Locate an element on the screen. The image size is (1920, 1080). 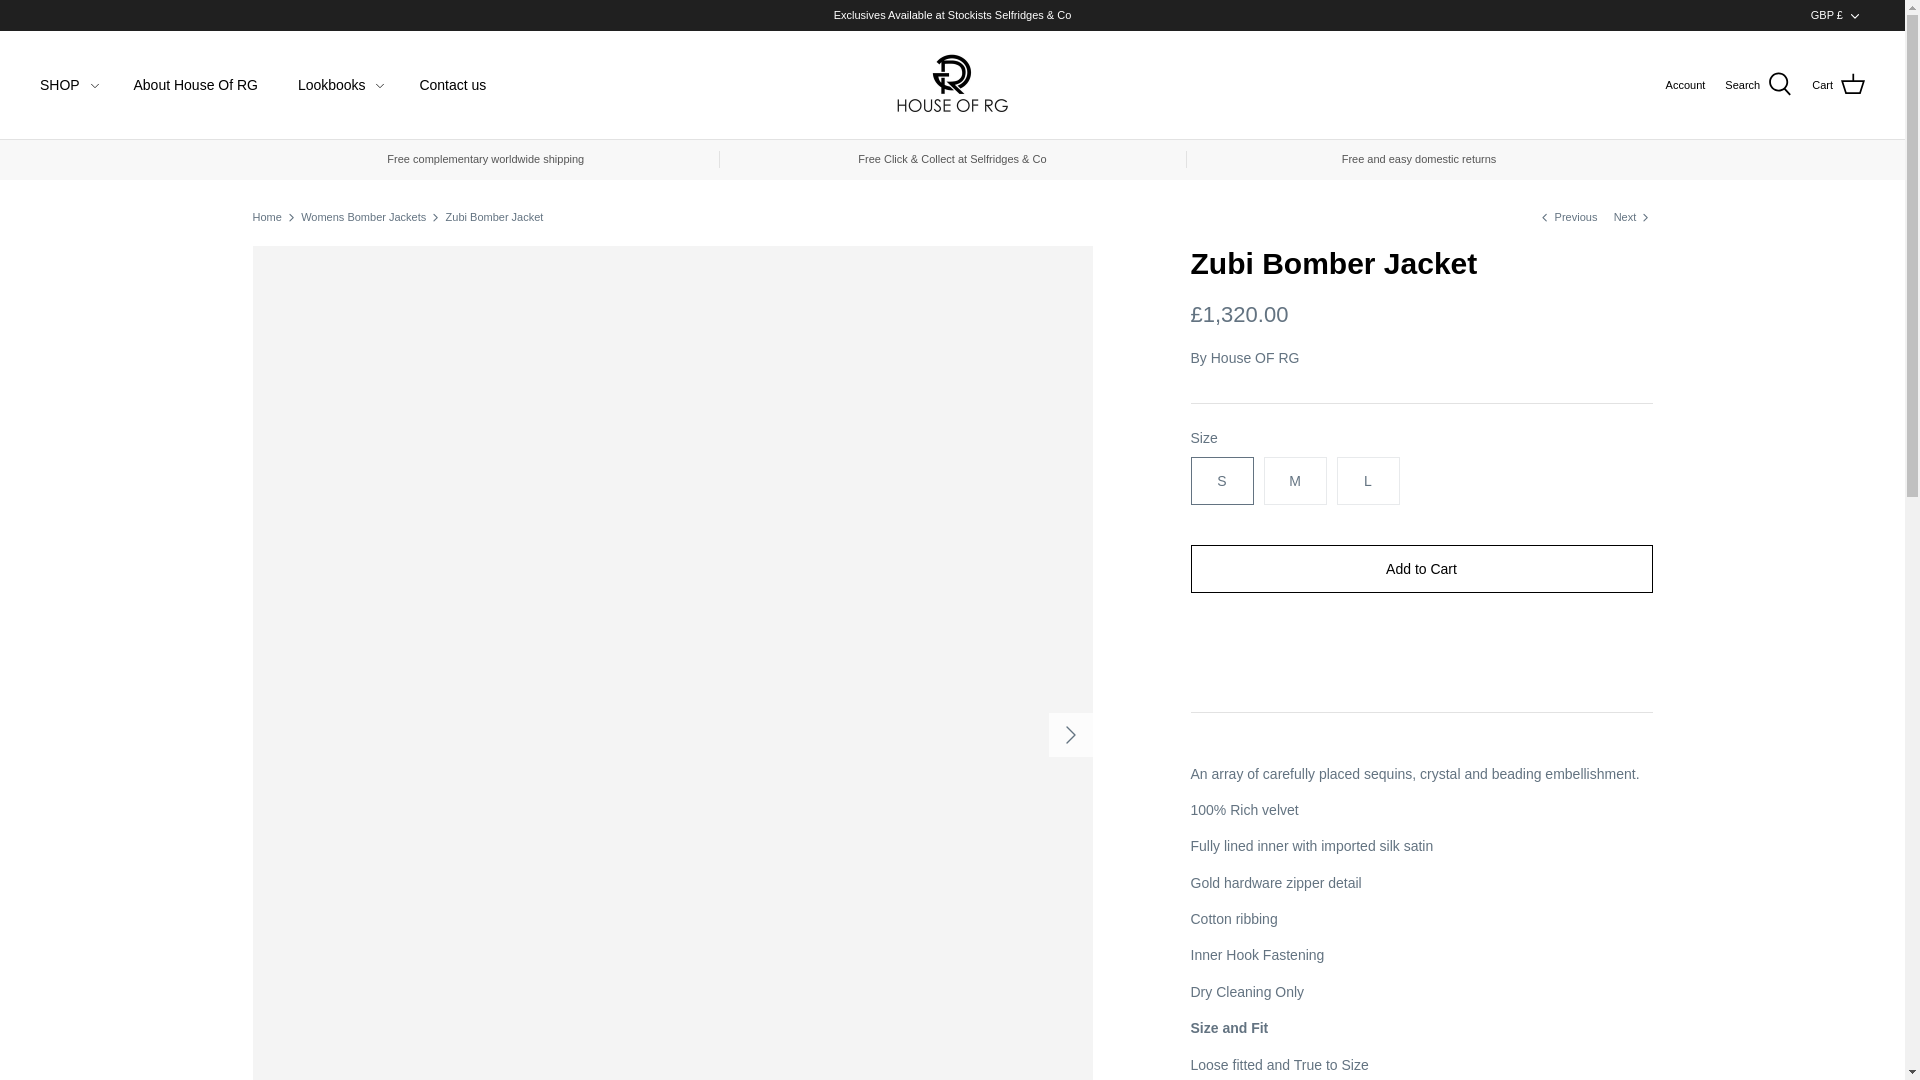
Contact us is located at coordinates (452, 86).